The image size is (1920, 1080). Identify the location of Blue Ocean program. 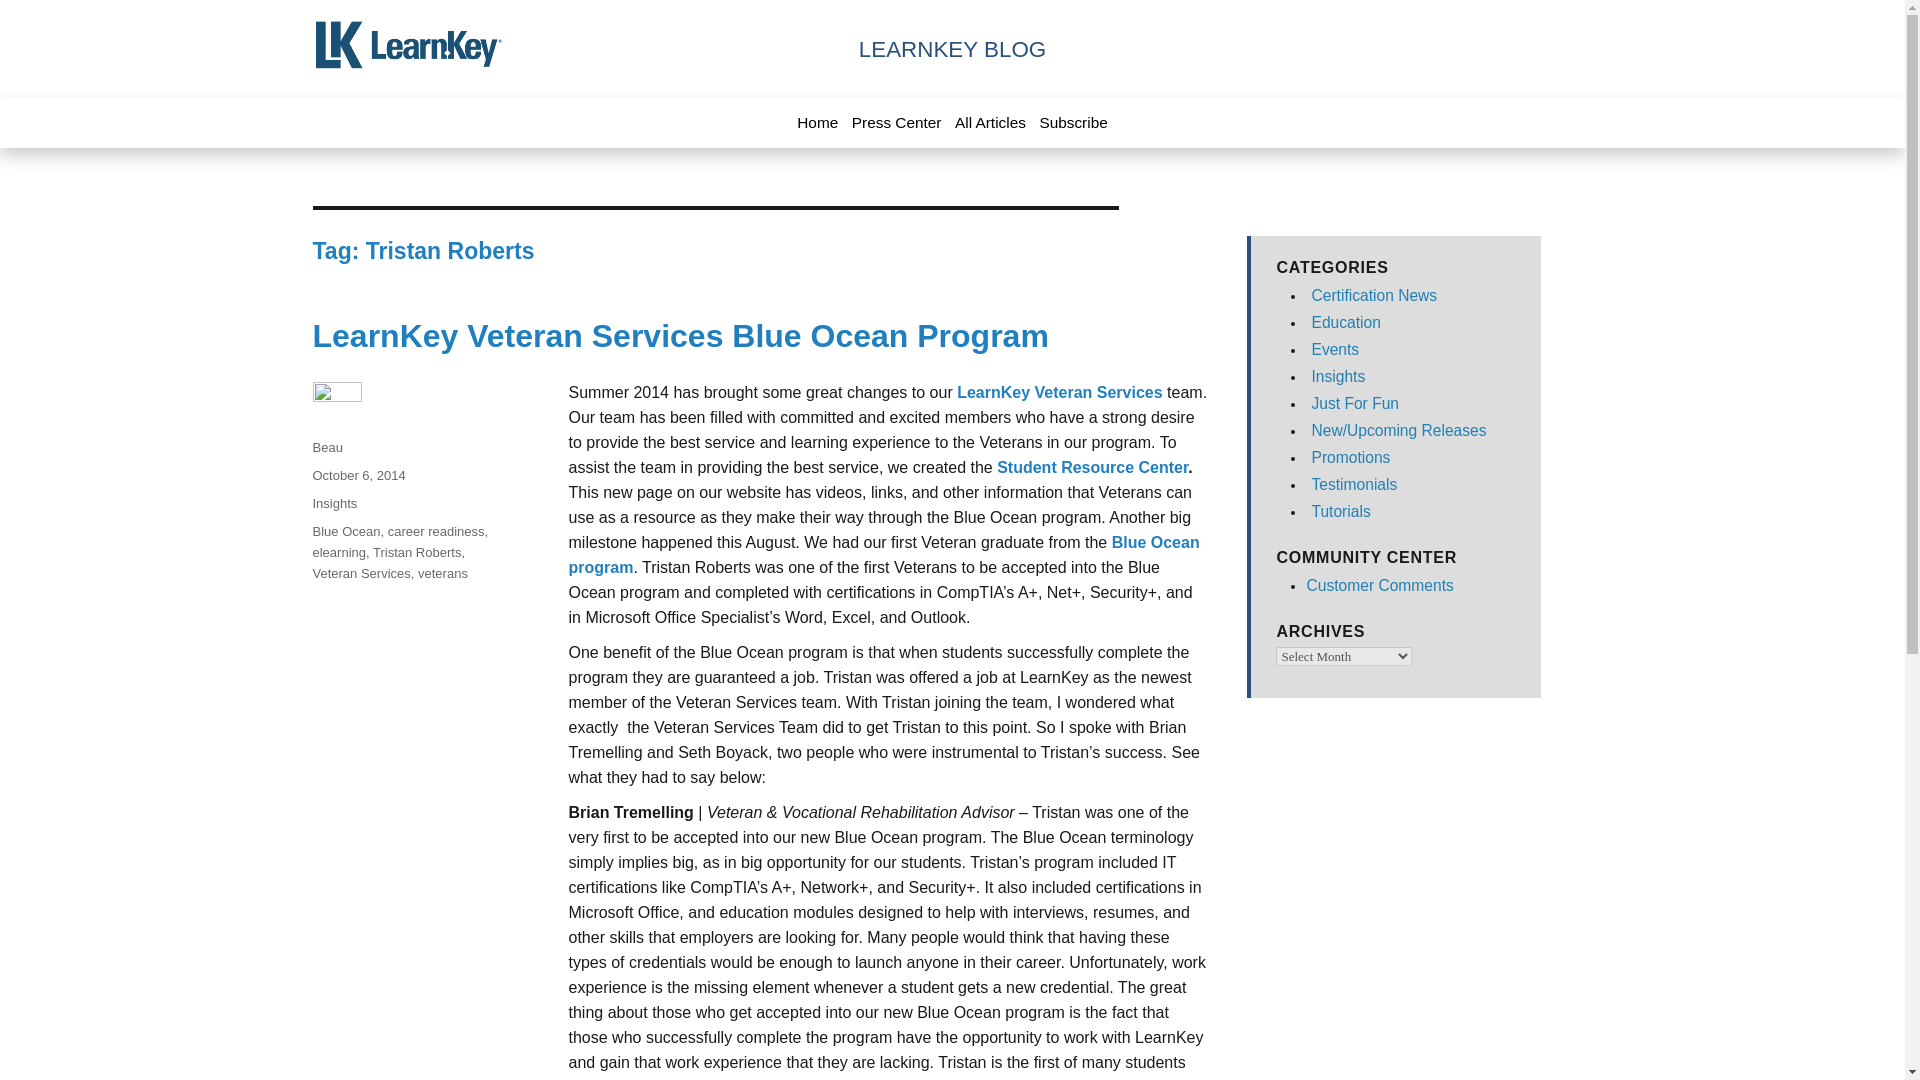
(883, 554).